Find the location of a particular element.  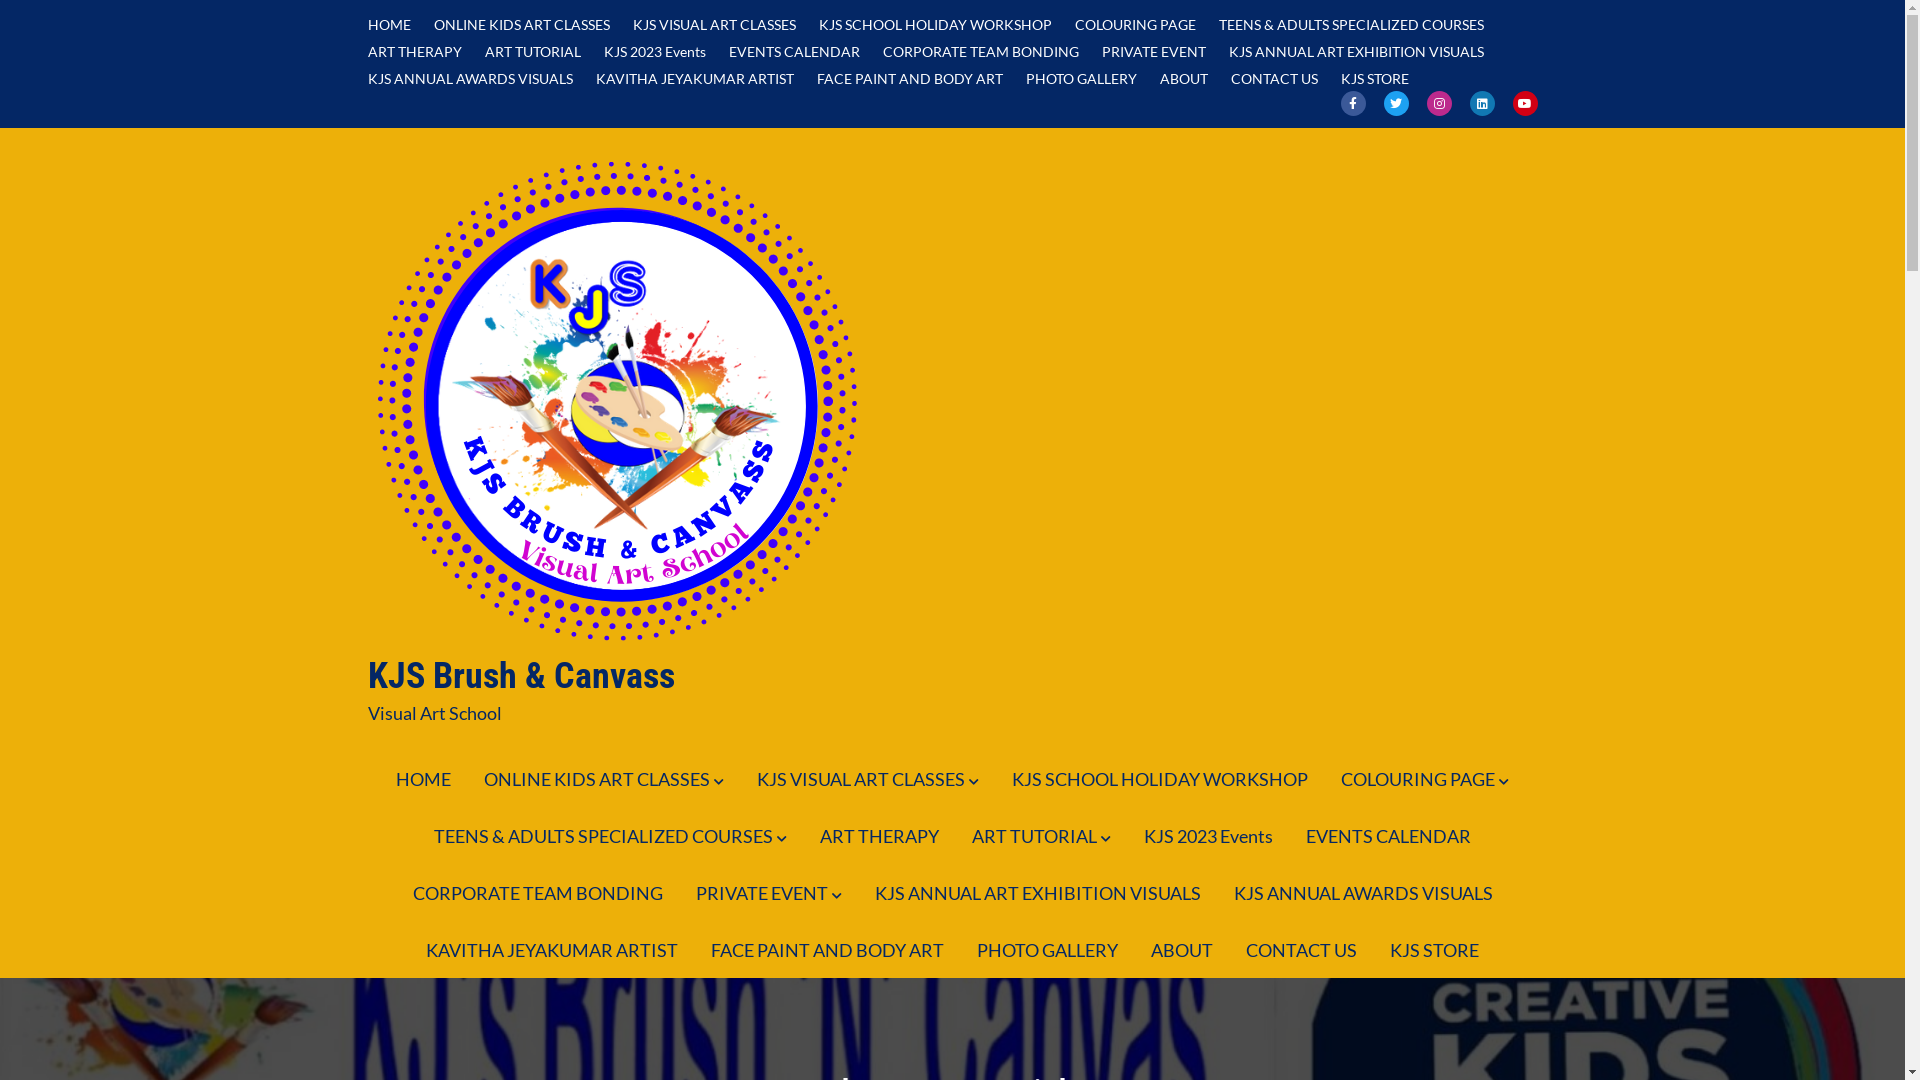

CONTACT US is located at coordinates (1274, 79).